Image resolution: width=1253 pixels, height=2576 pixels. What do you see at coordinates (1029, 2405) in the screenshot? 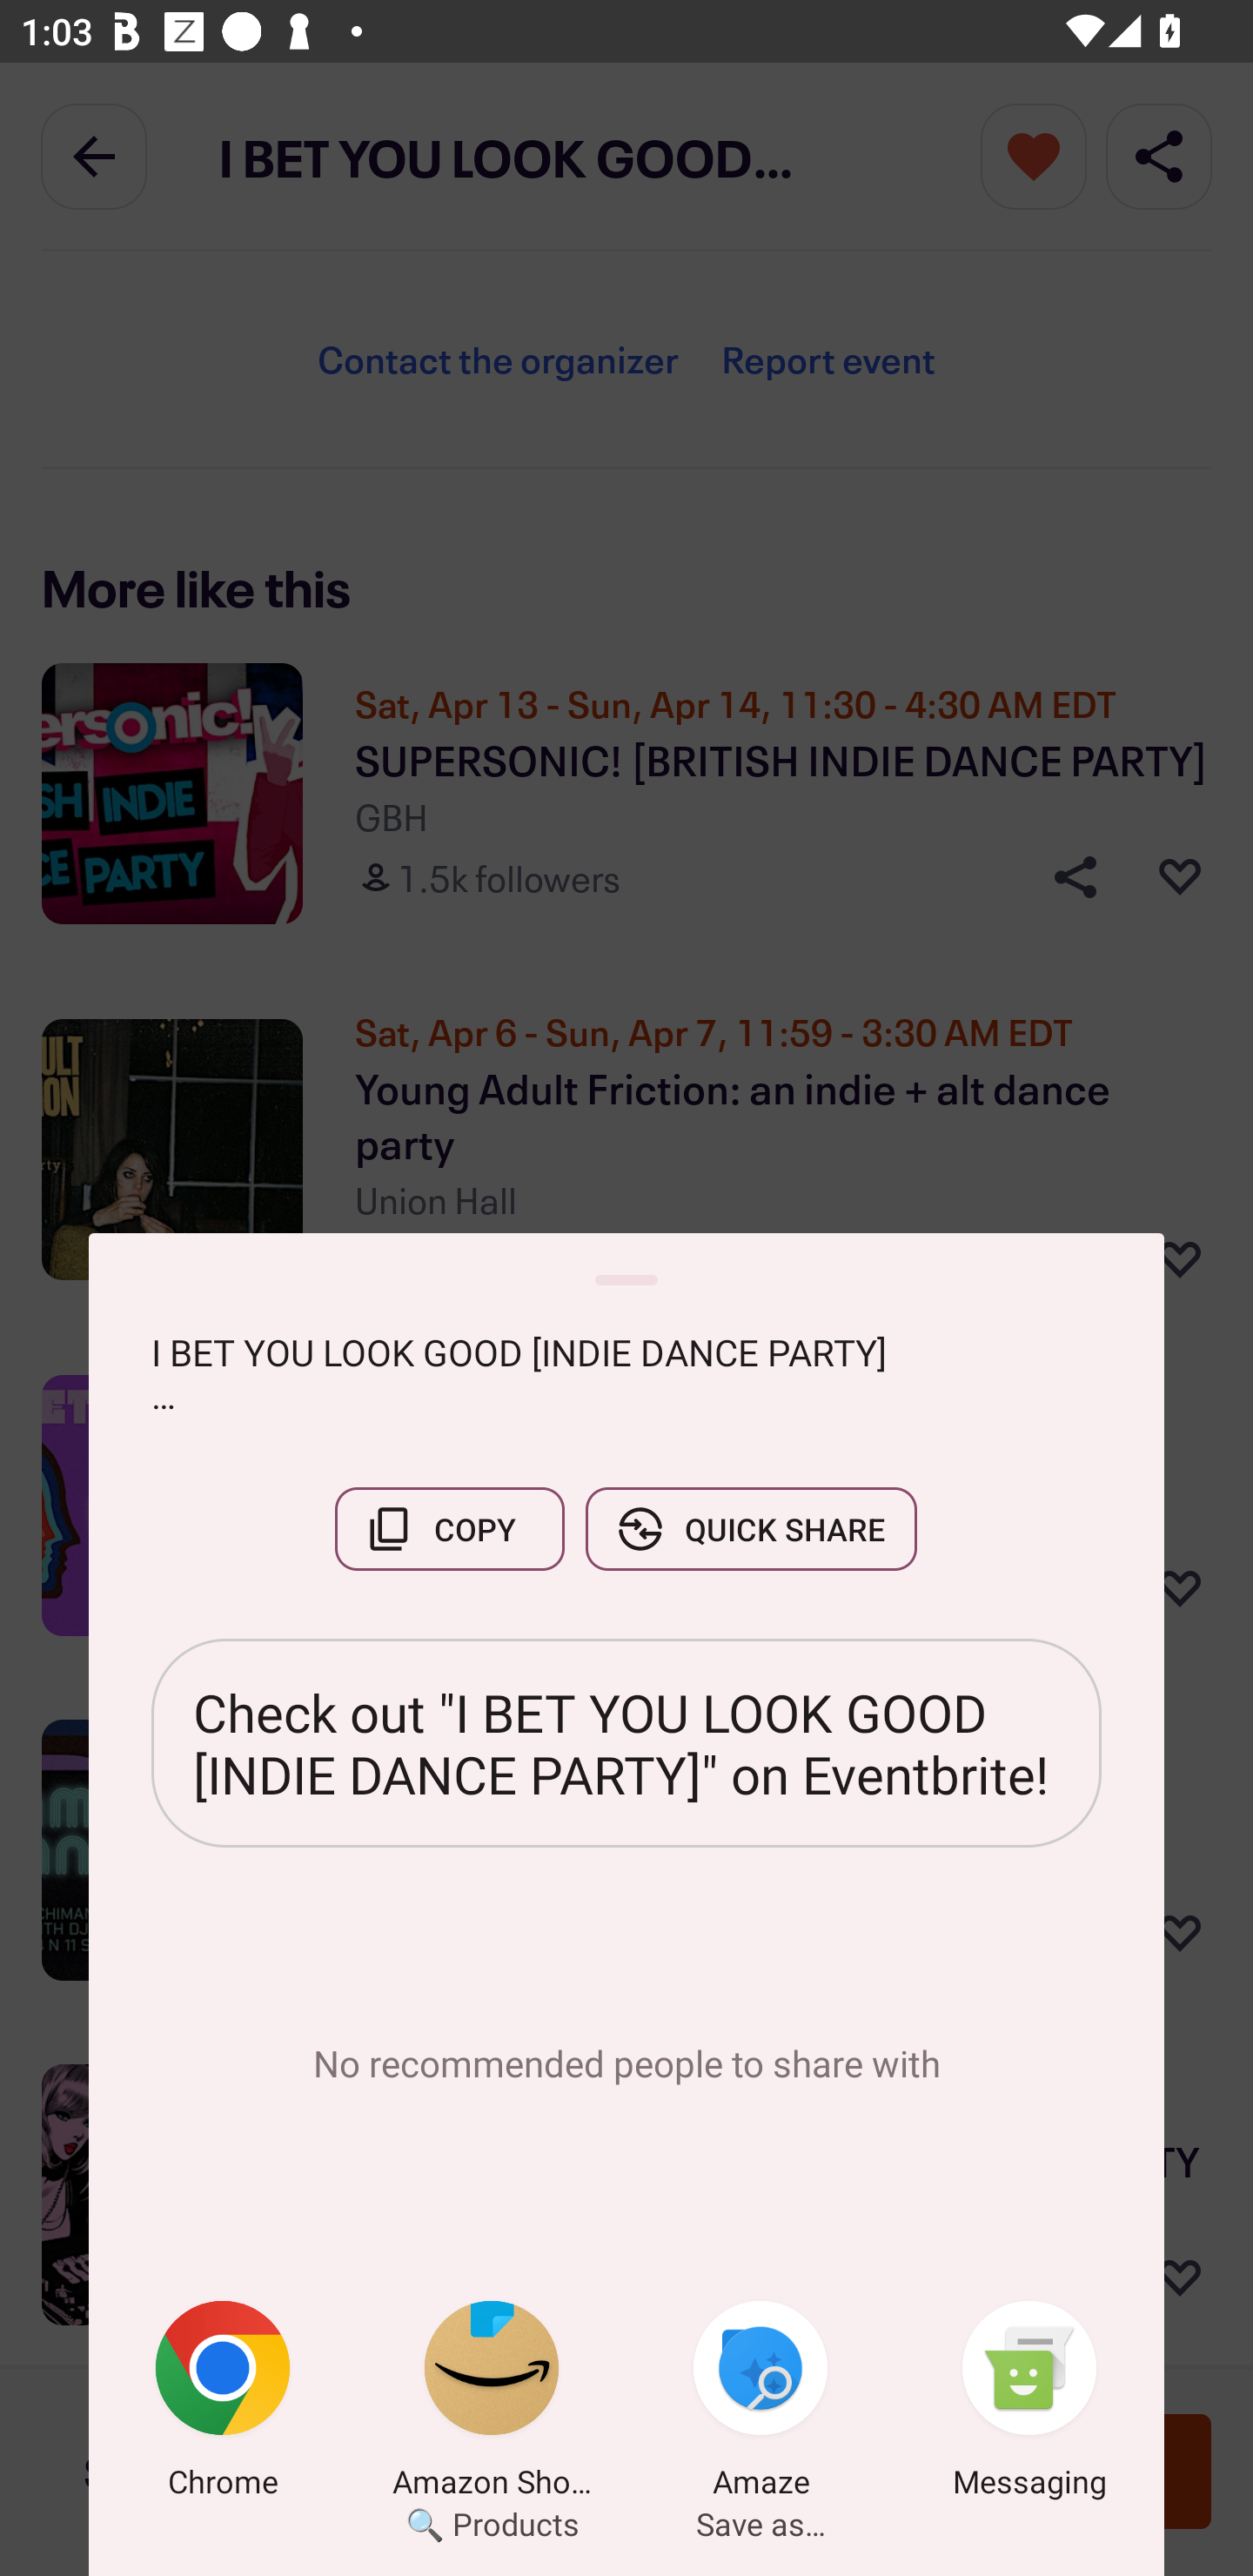
I see `Messaging` at bounding box center [1029, 2405].